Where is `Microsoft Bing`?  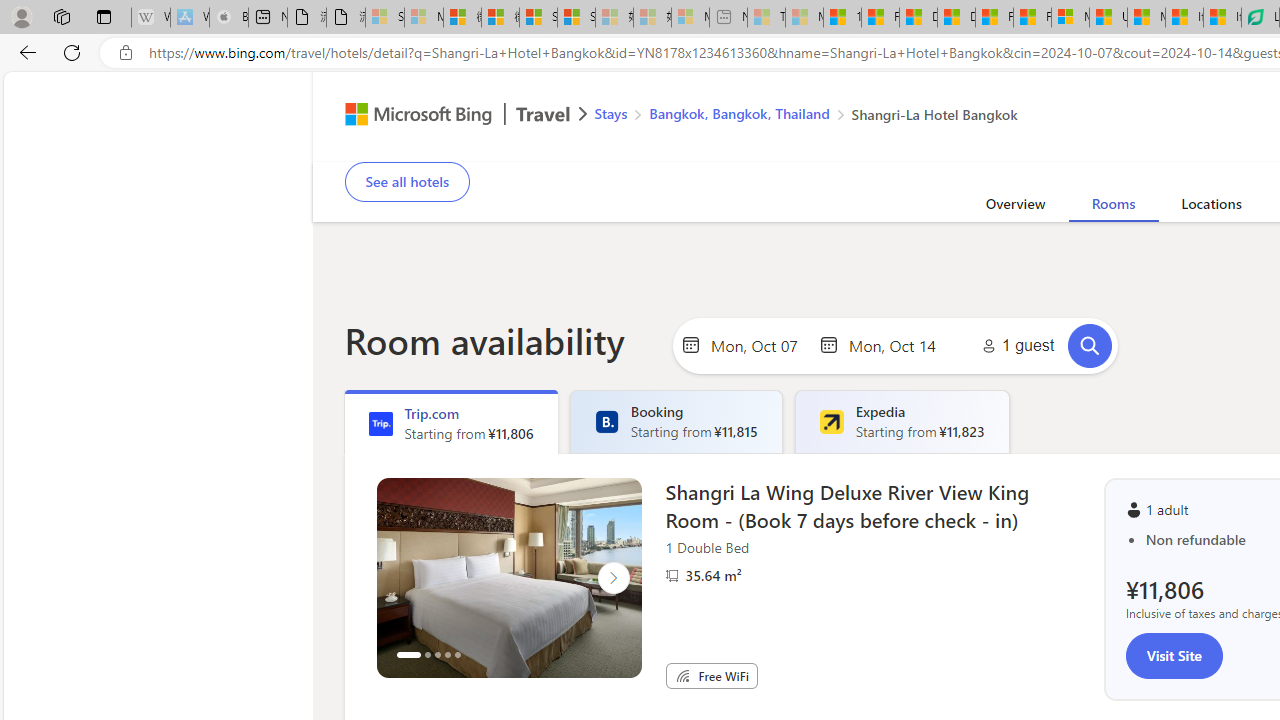
Microsoft Bing is located at coordinates (410, 116).